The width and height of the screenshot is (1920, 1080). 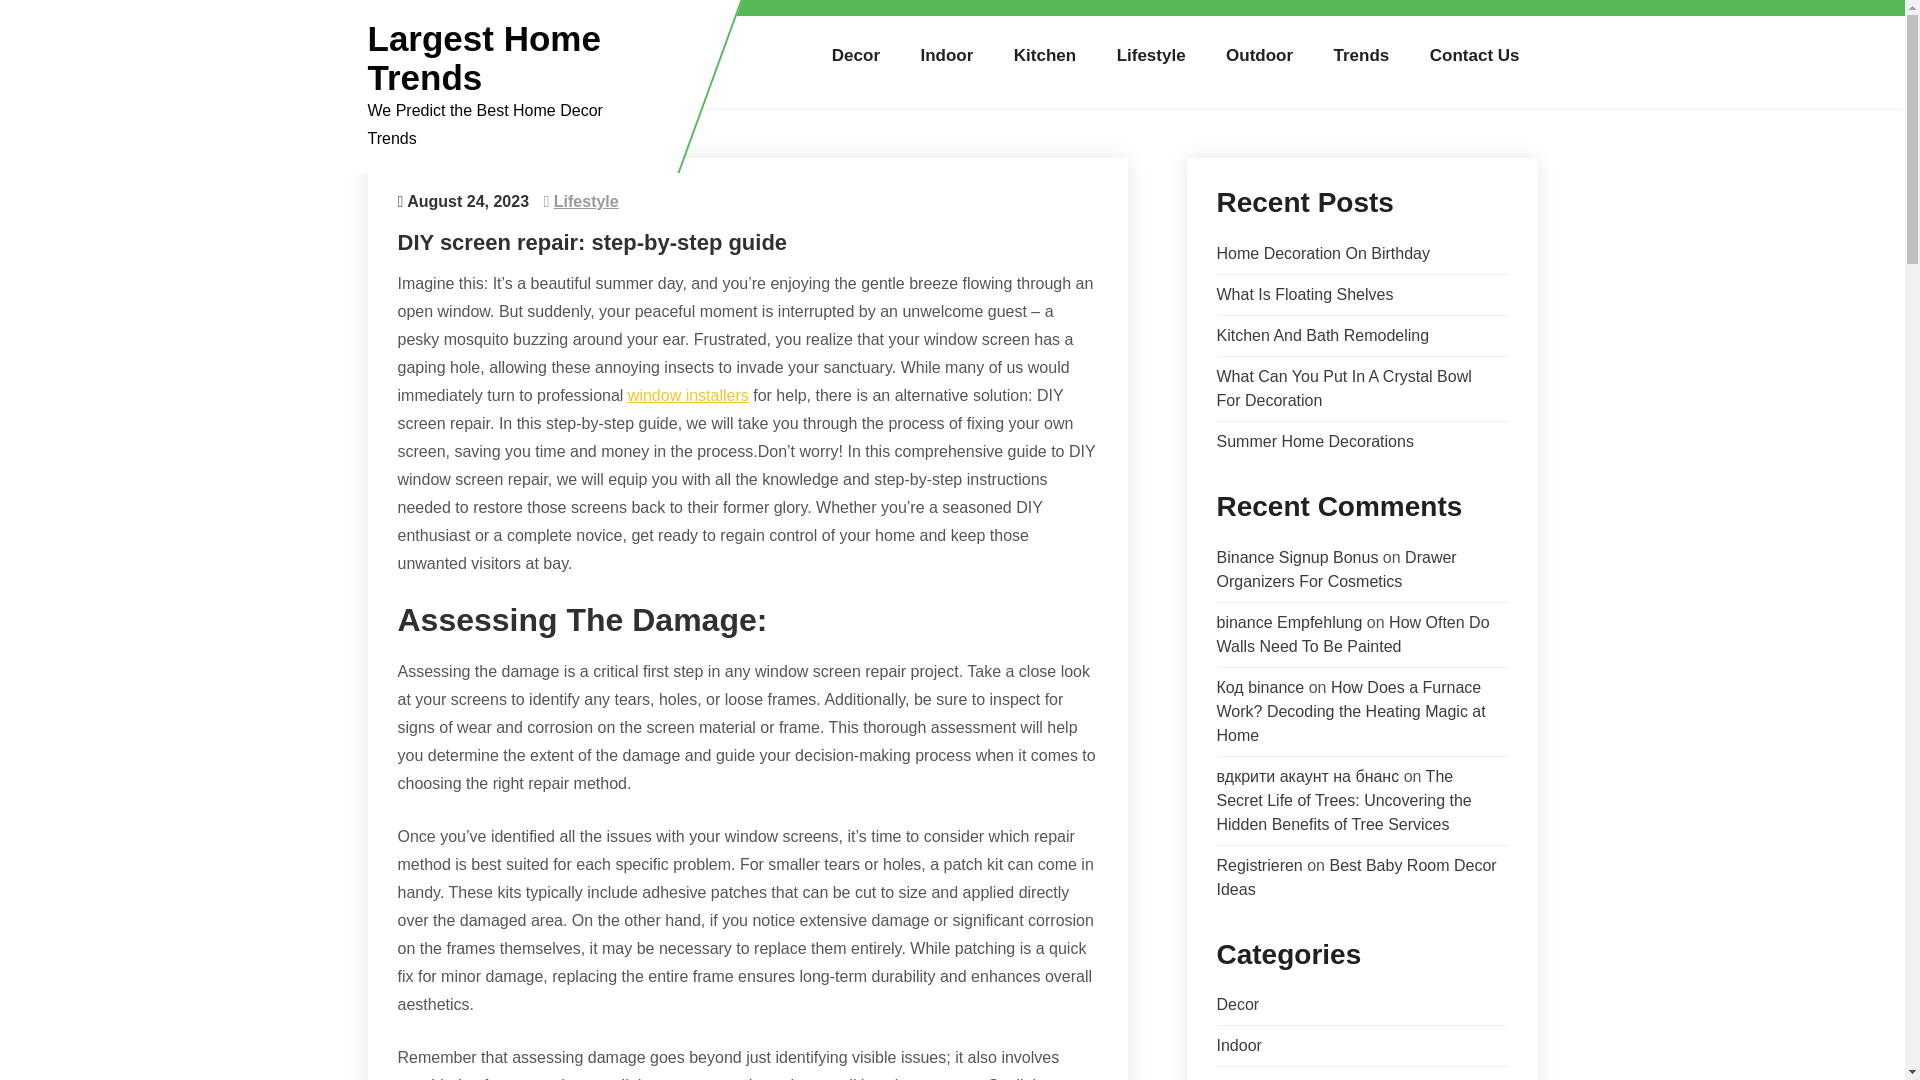 I want to click on Contact Us, so click(x=1475, y=56).